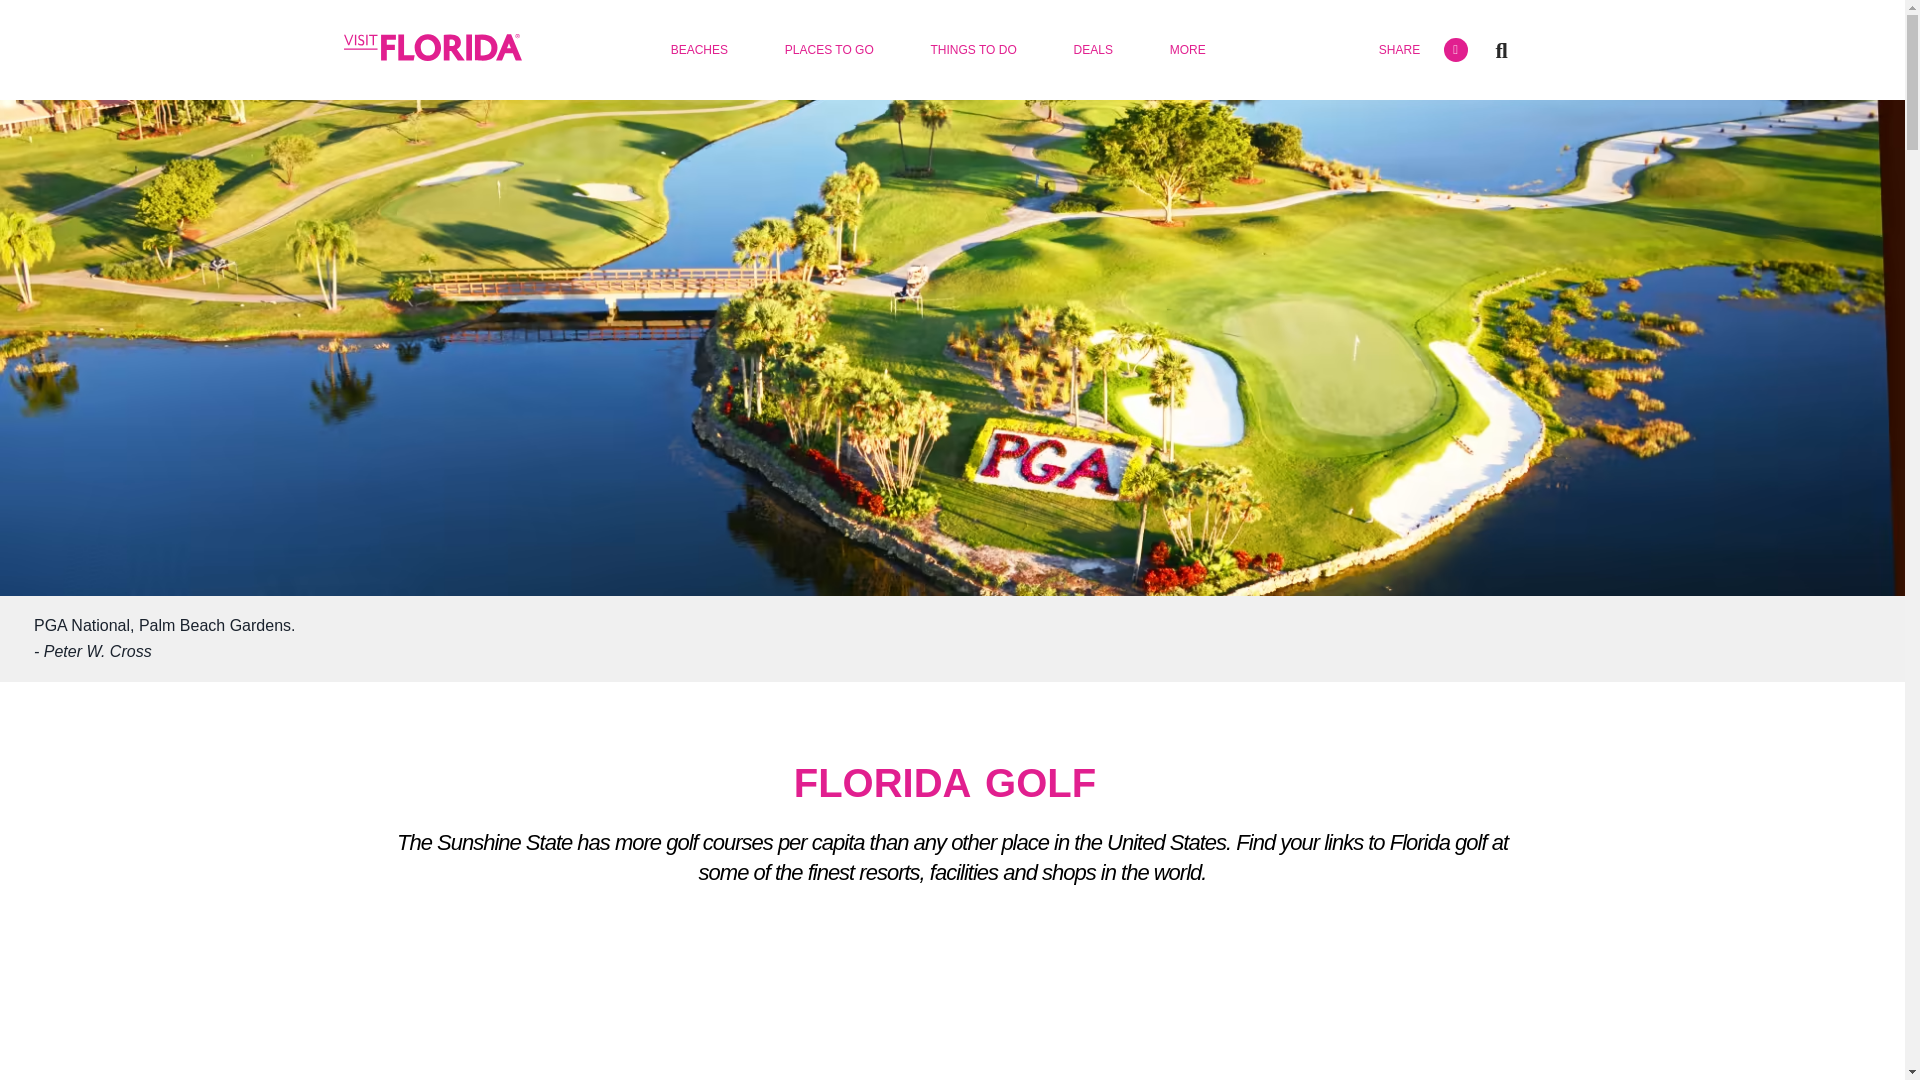  I want to click on BEACHES, so click(698, 50).